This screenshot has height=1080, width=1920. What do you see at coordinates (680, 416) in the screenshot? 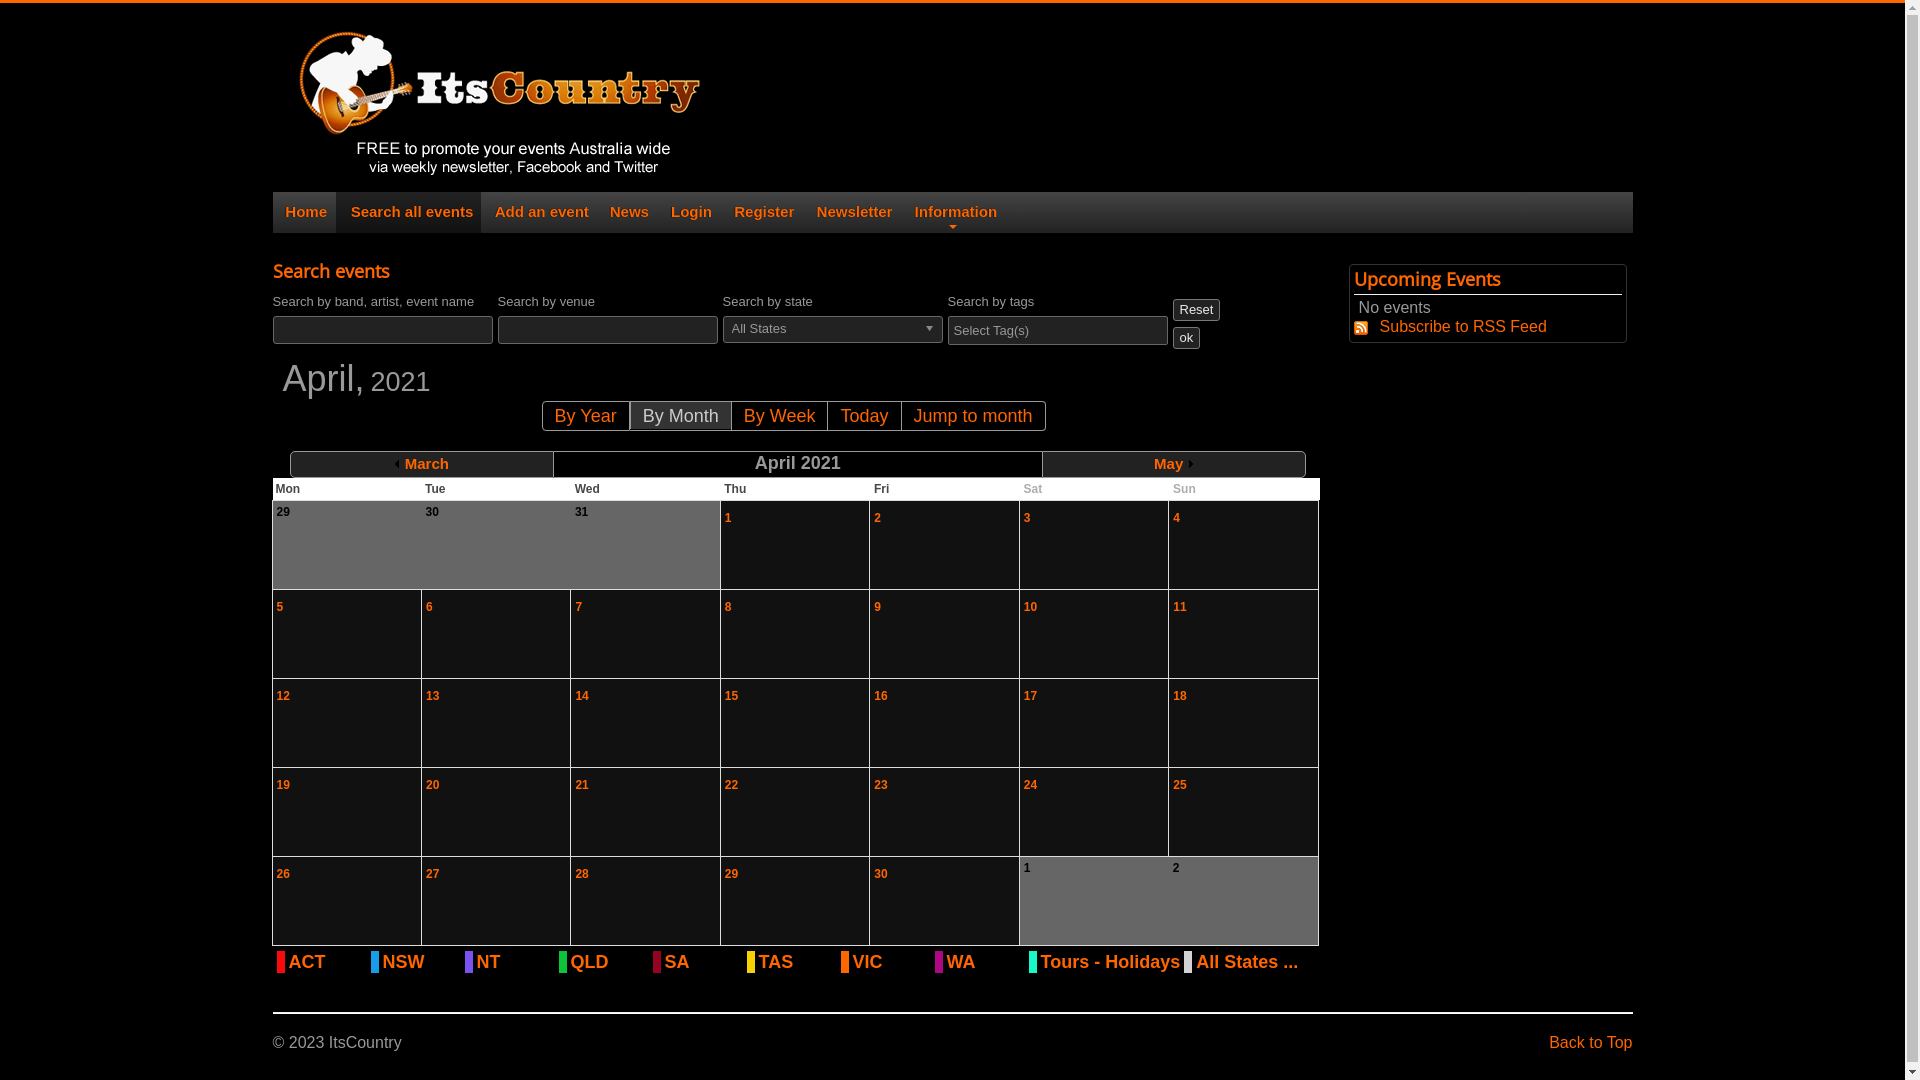
I see `By Month` at bounding box center [680, 416].